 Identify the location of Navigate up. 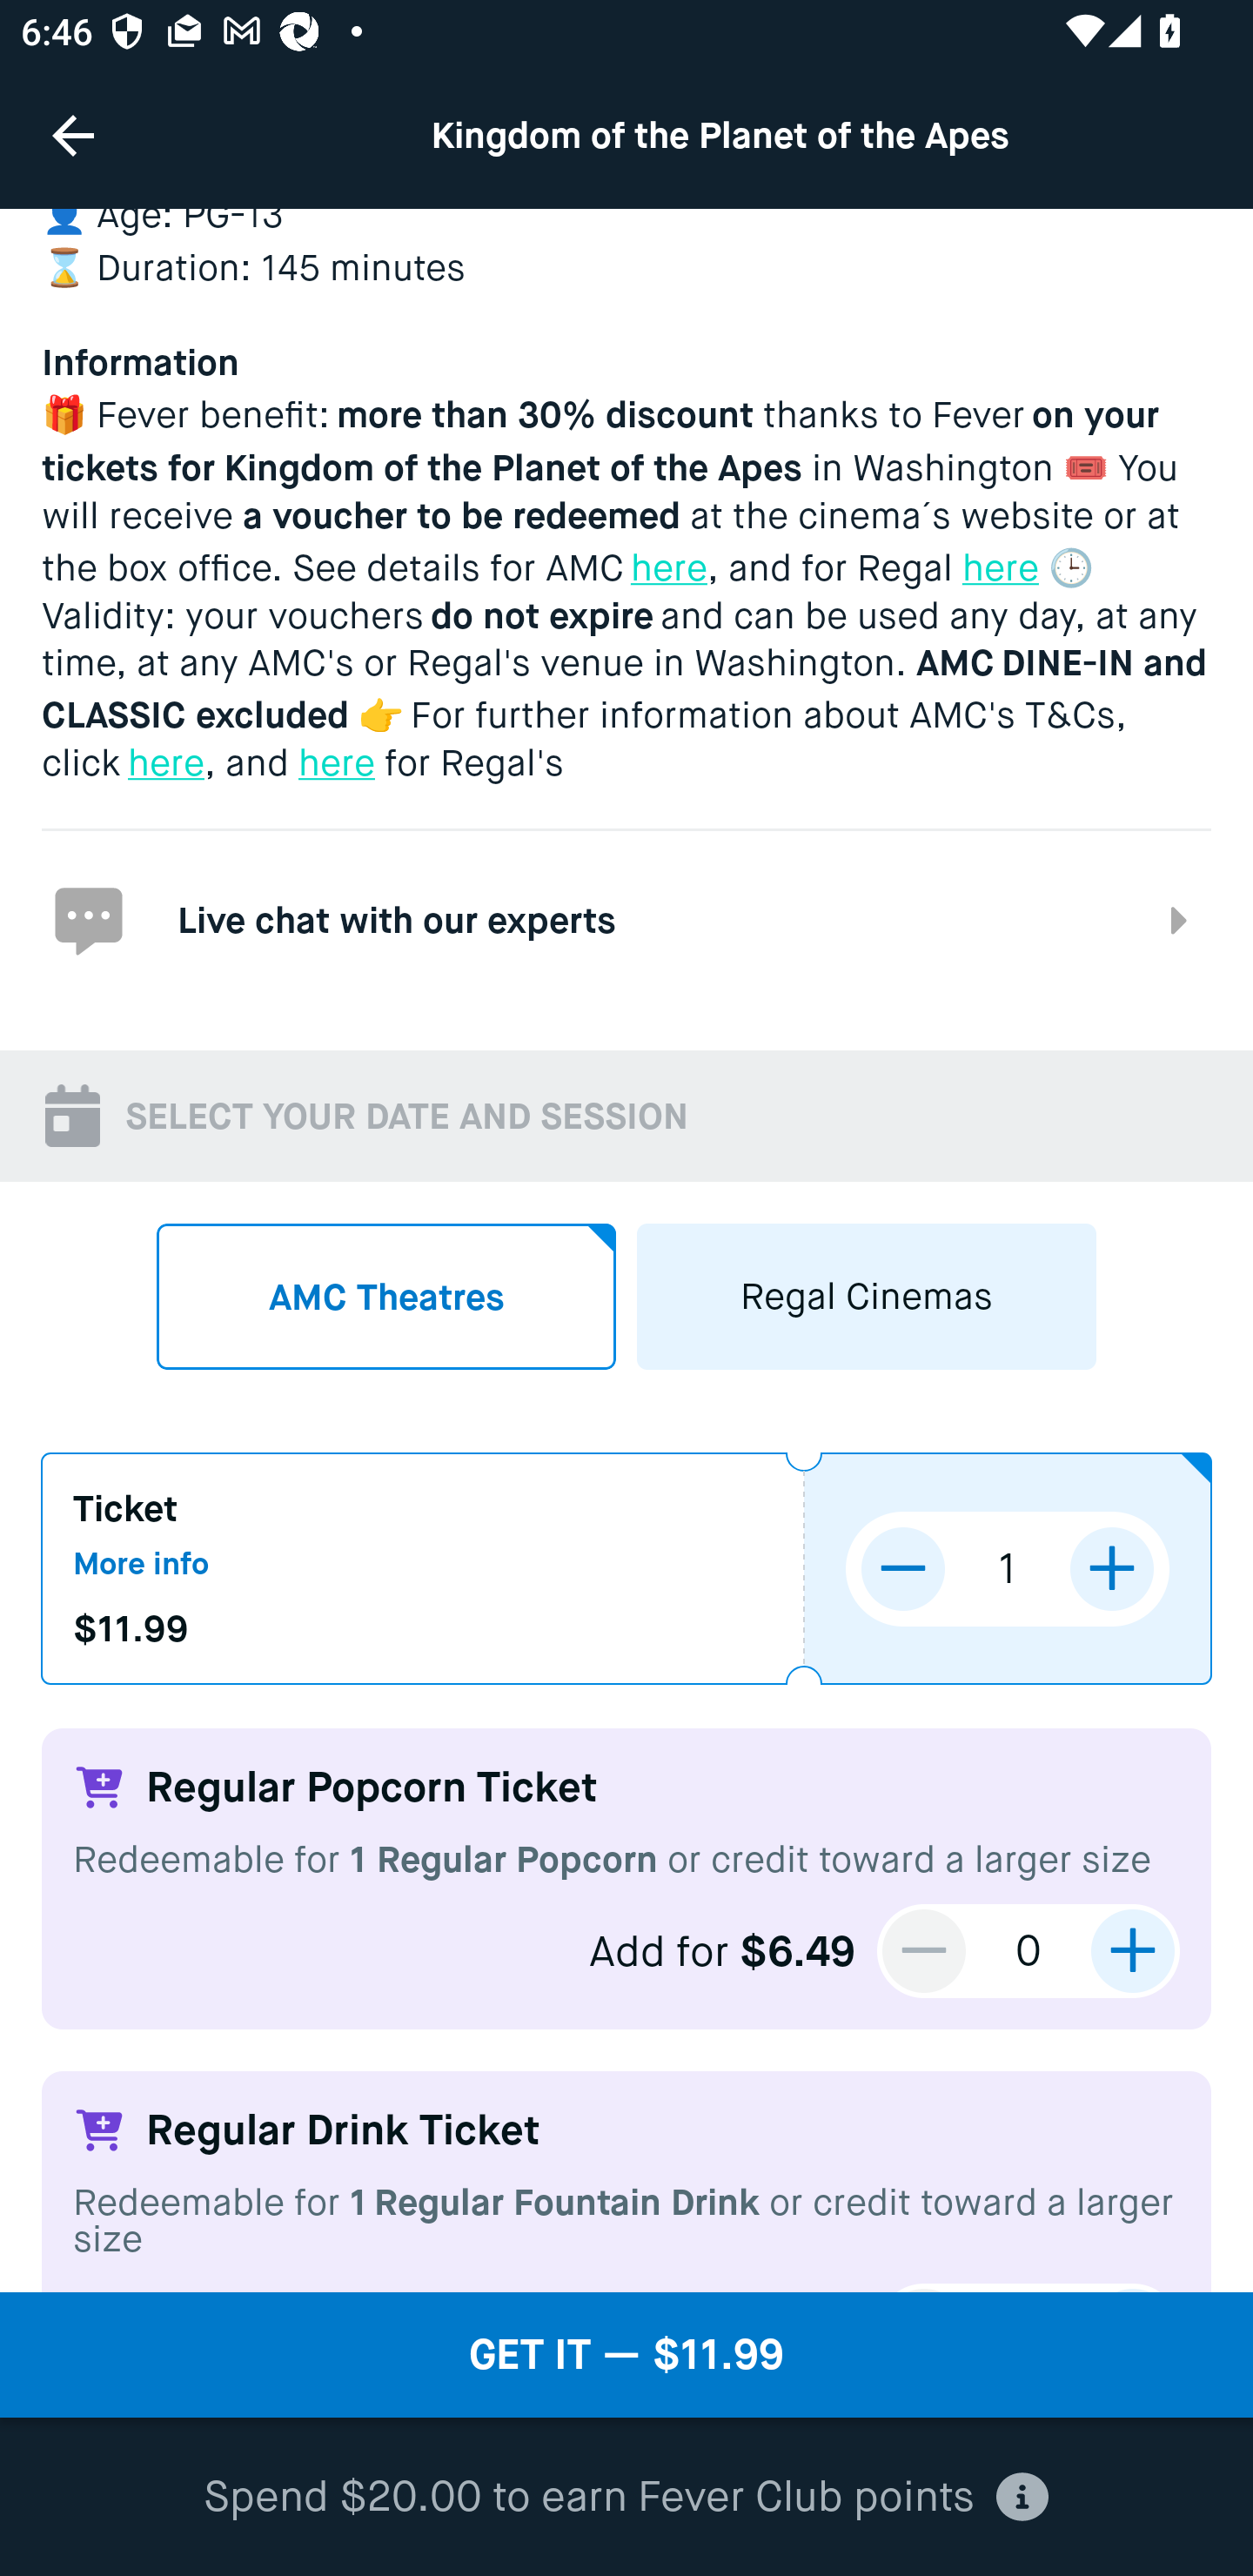
(73, 135).